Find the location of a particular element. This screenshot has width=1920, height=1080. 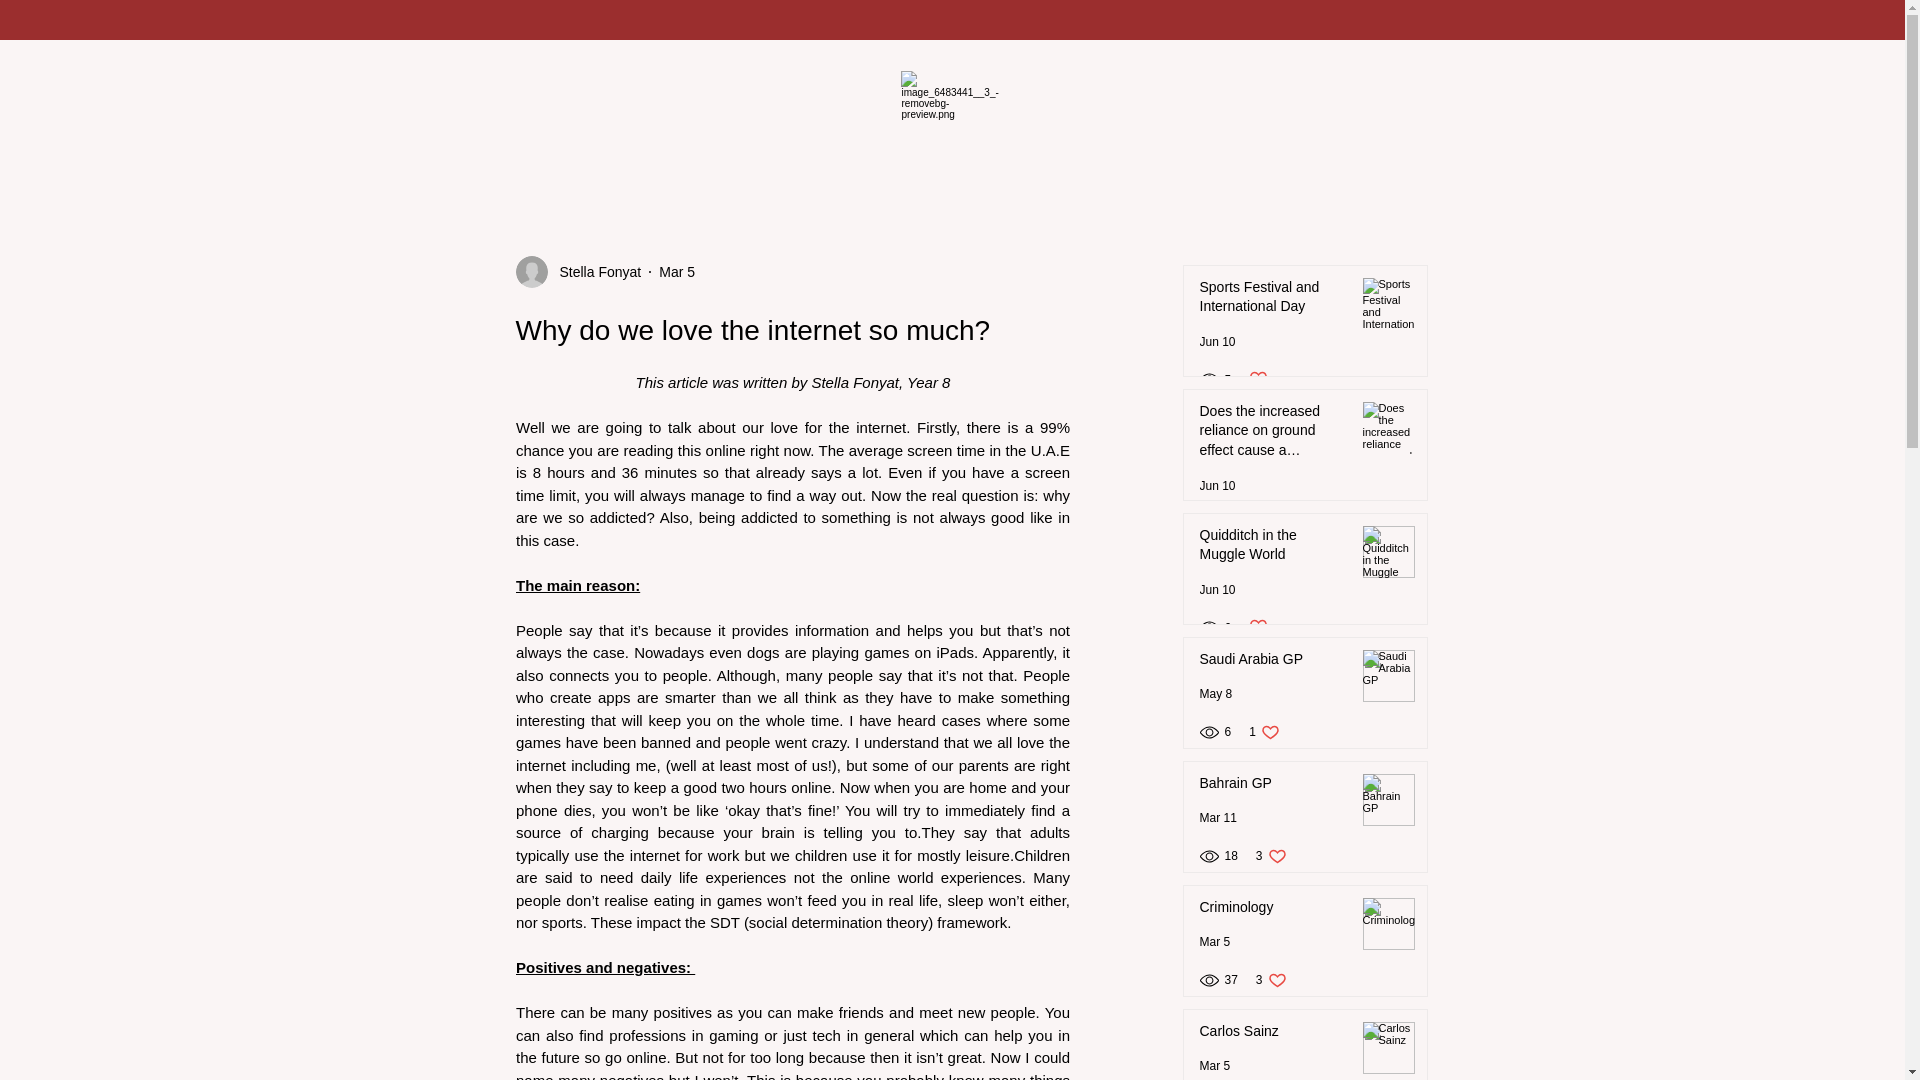

Post not marked as liked is located at coordinates (1258, 627).